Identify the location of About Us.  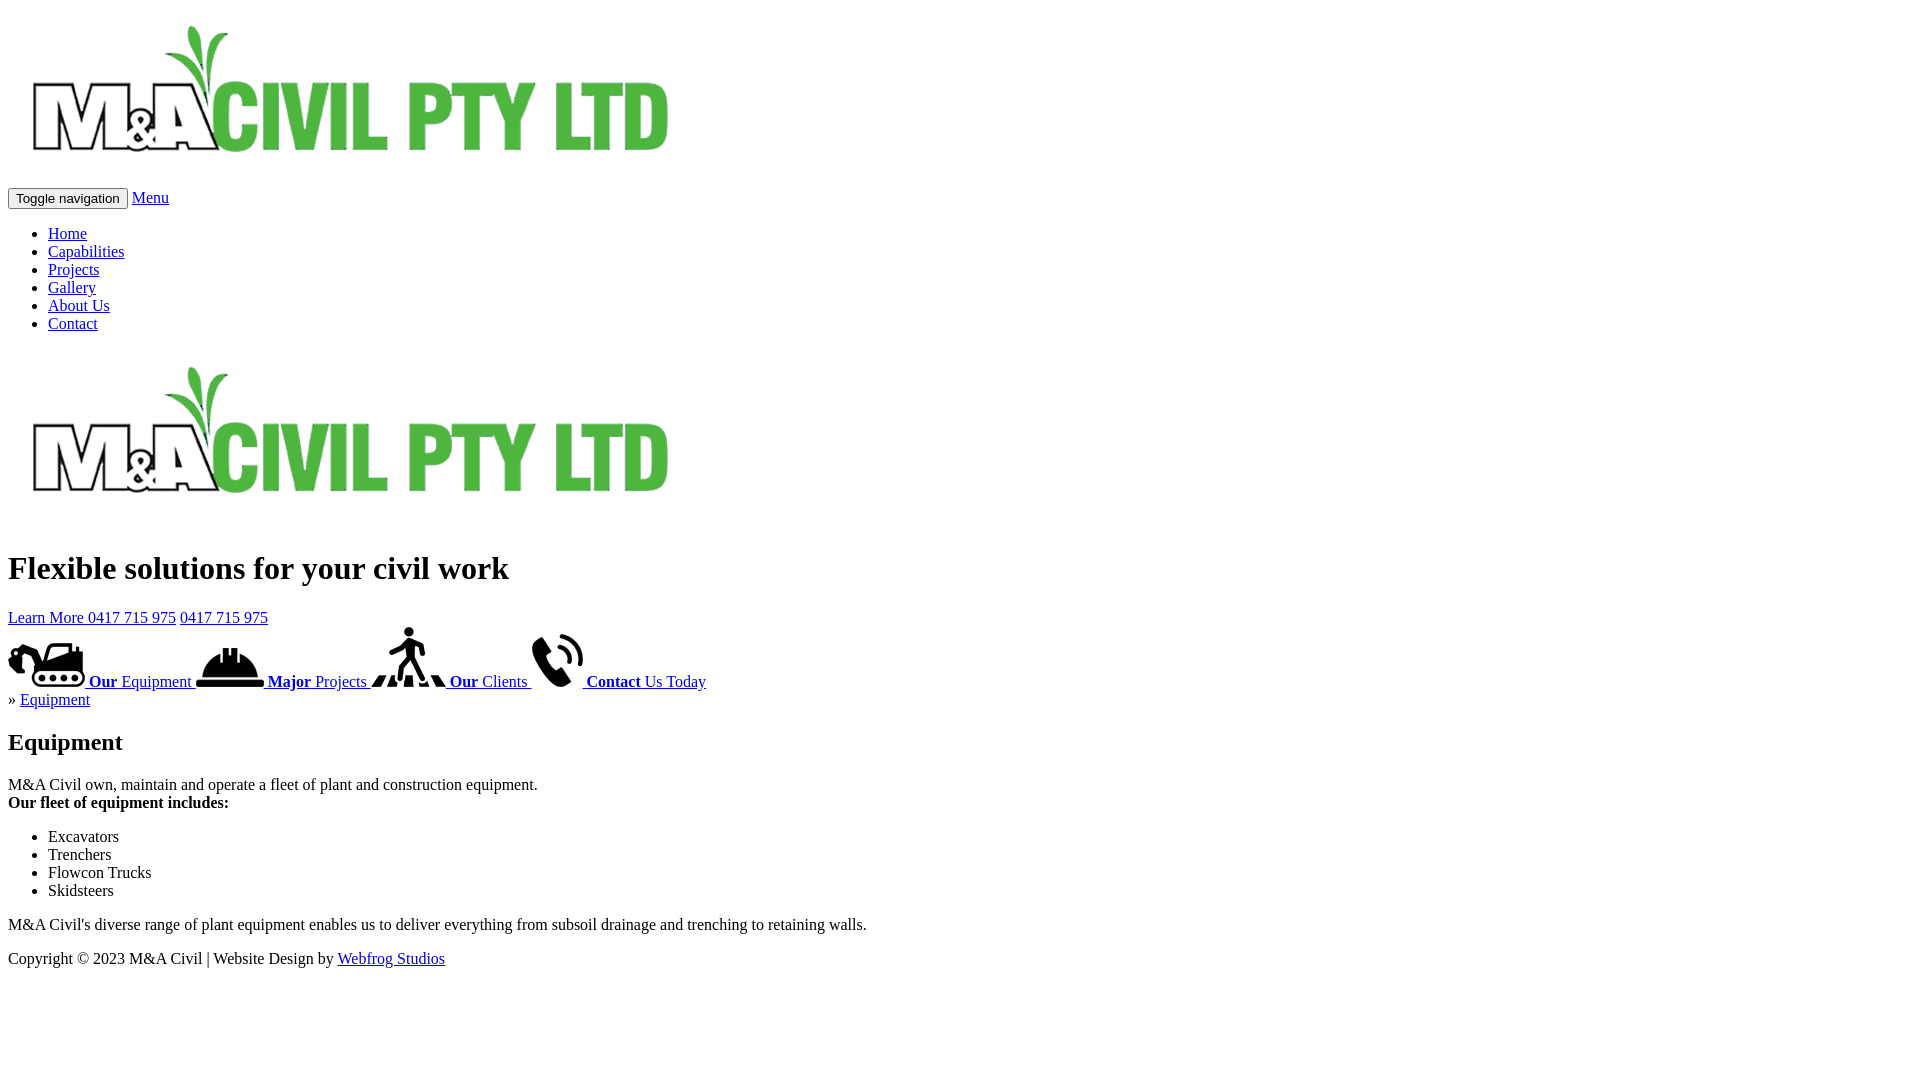
(79, 306).